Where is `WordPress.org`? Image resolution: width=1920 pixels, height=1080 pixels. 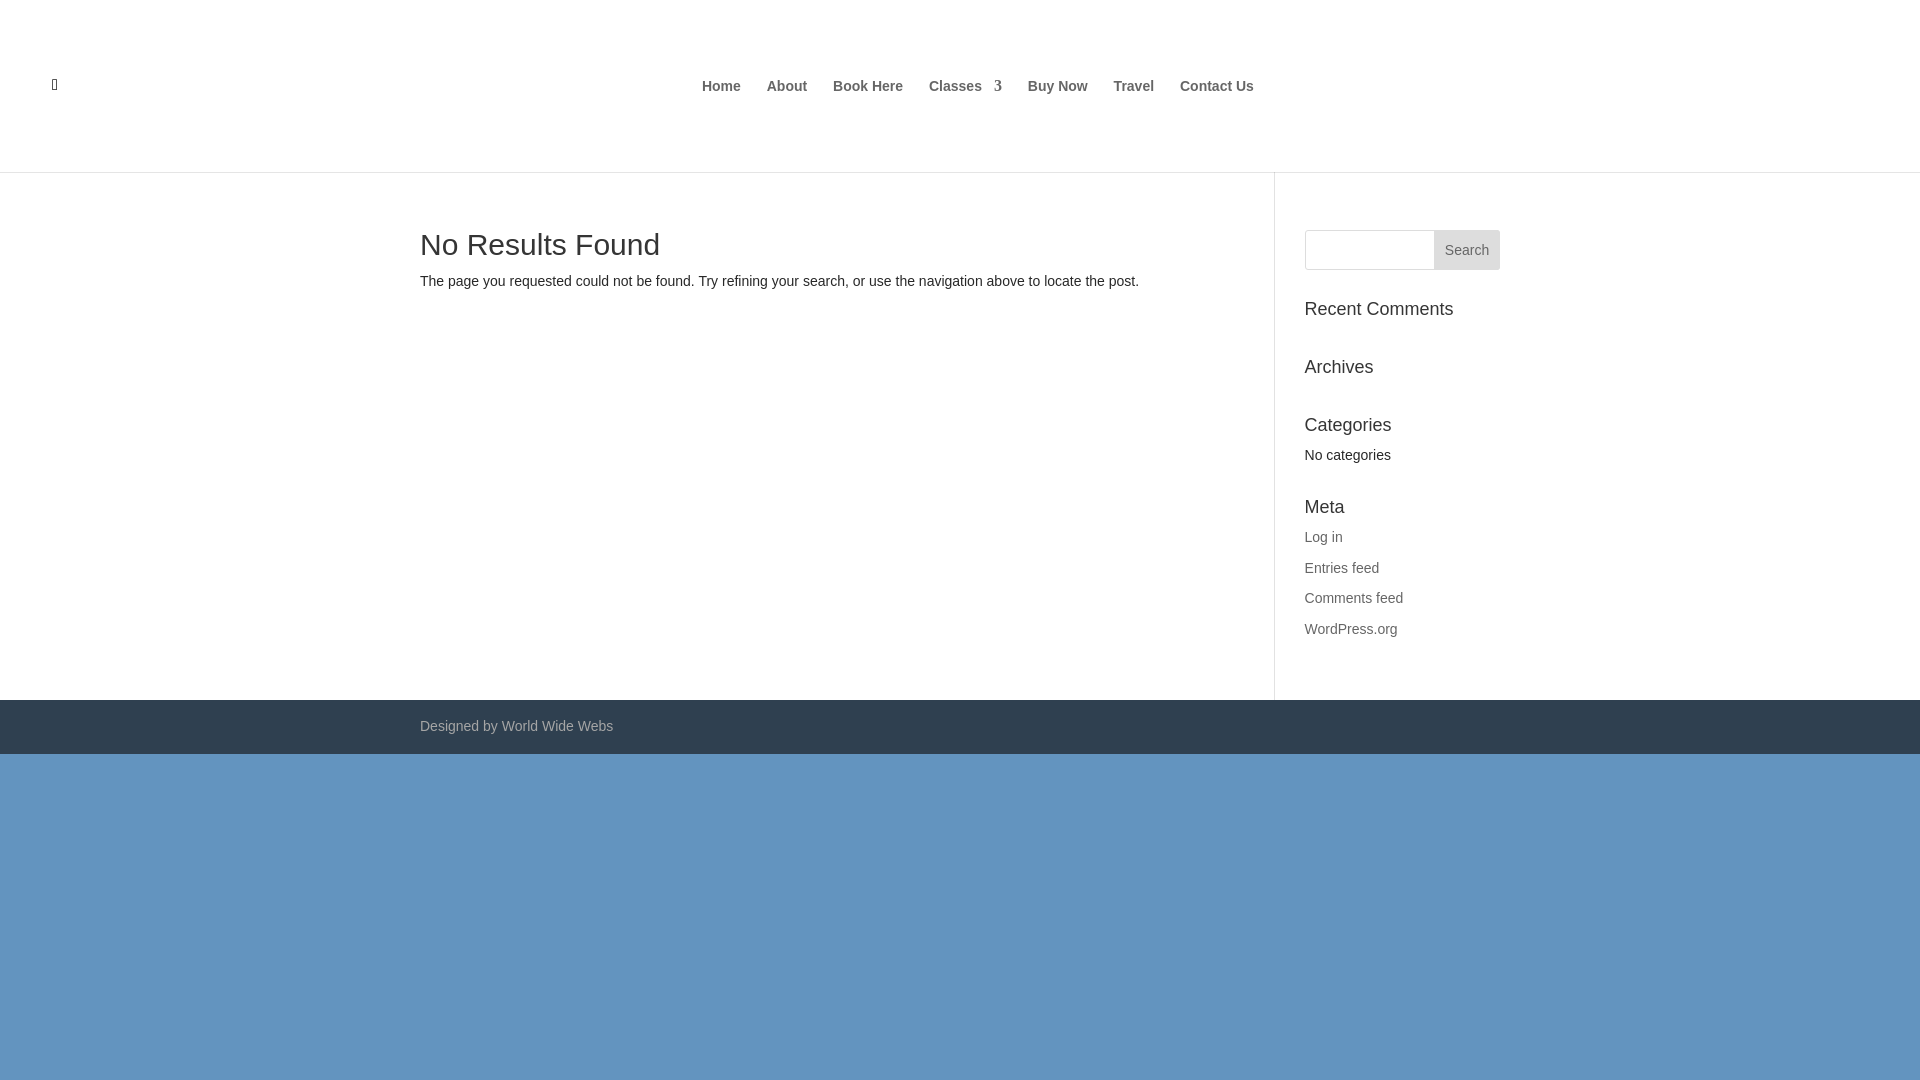
WordPress.org is located at coordinates (1351, 629).